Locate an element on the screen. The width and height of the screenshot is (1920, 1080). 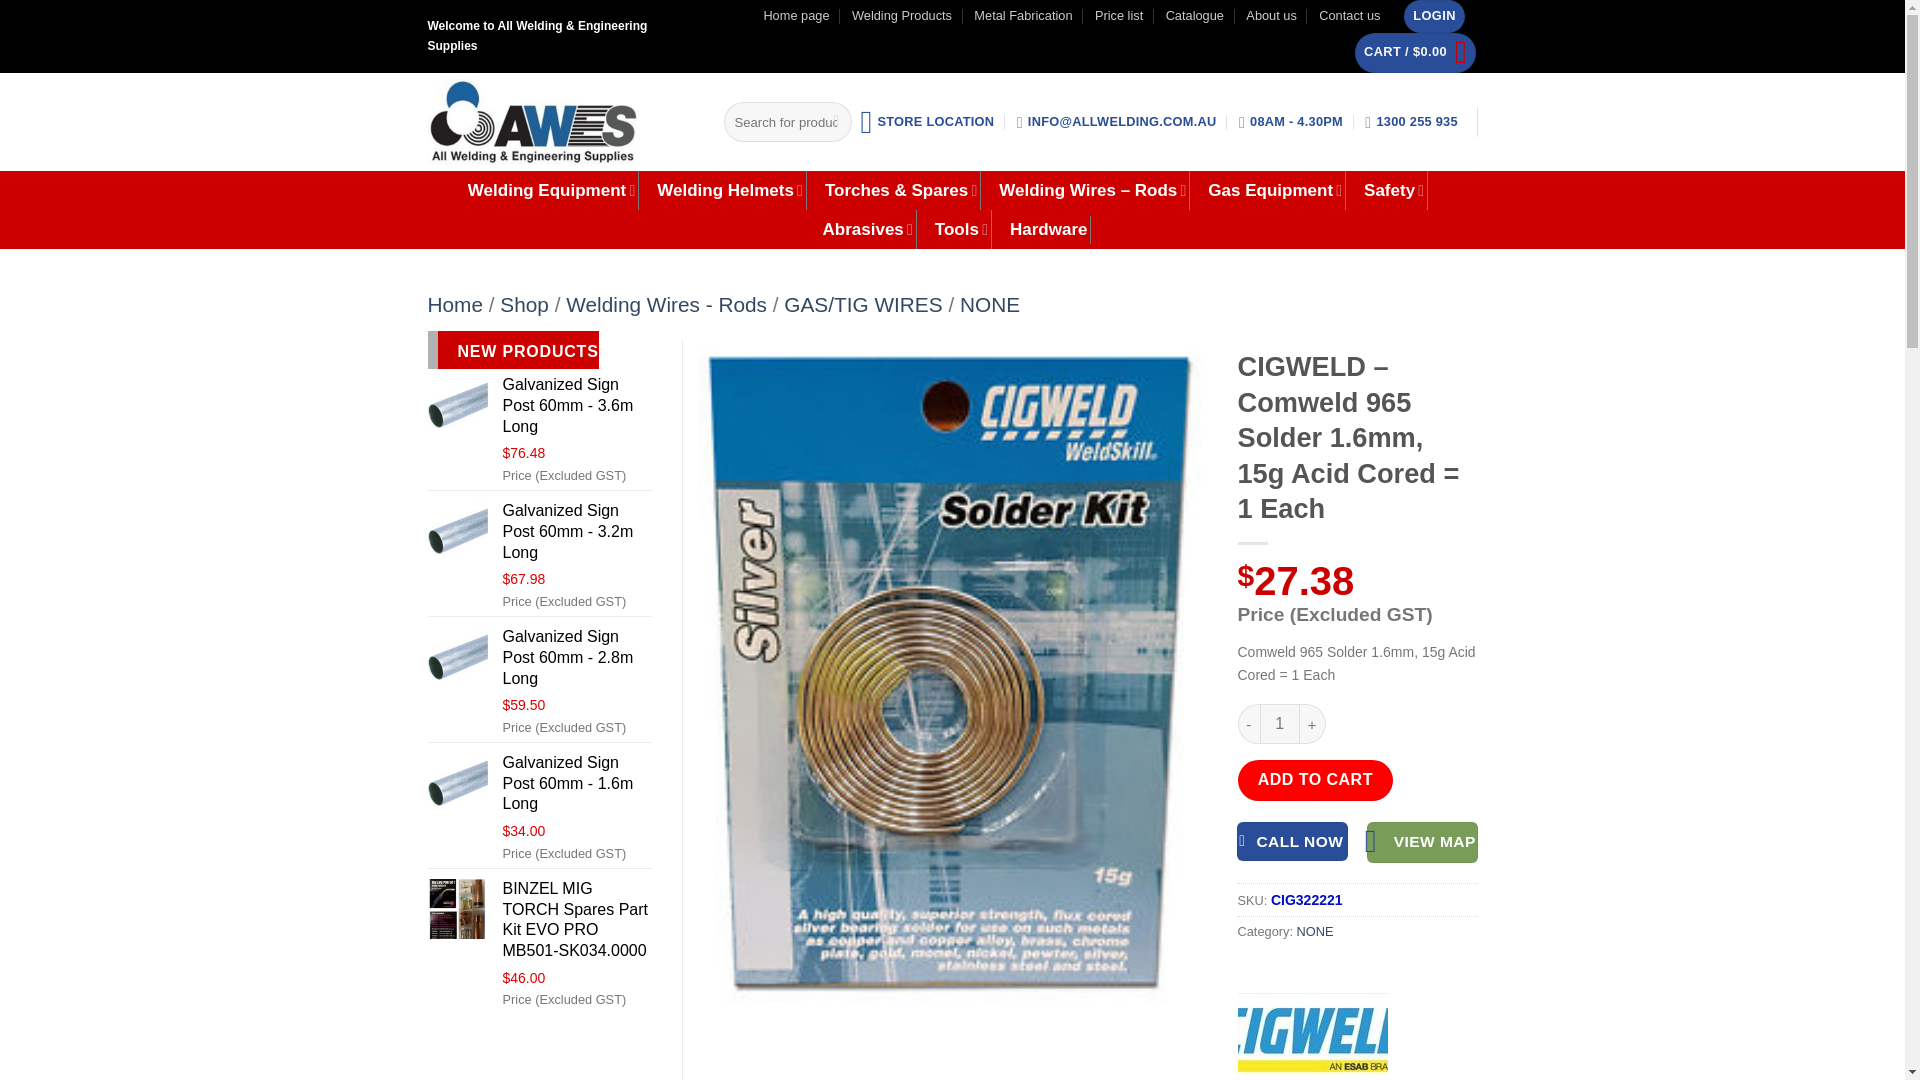
Home page is located at coordinates (796, 16).